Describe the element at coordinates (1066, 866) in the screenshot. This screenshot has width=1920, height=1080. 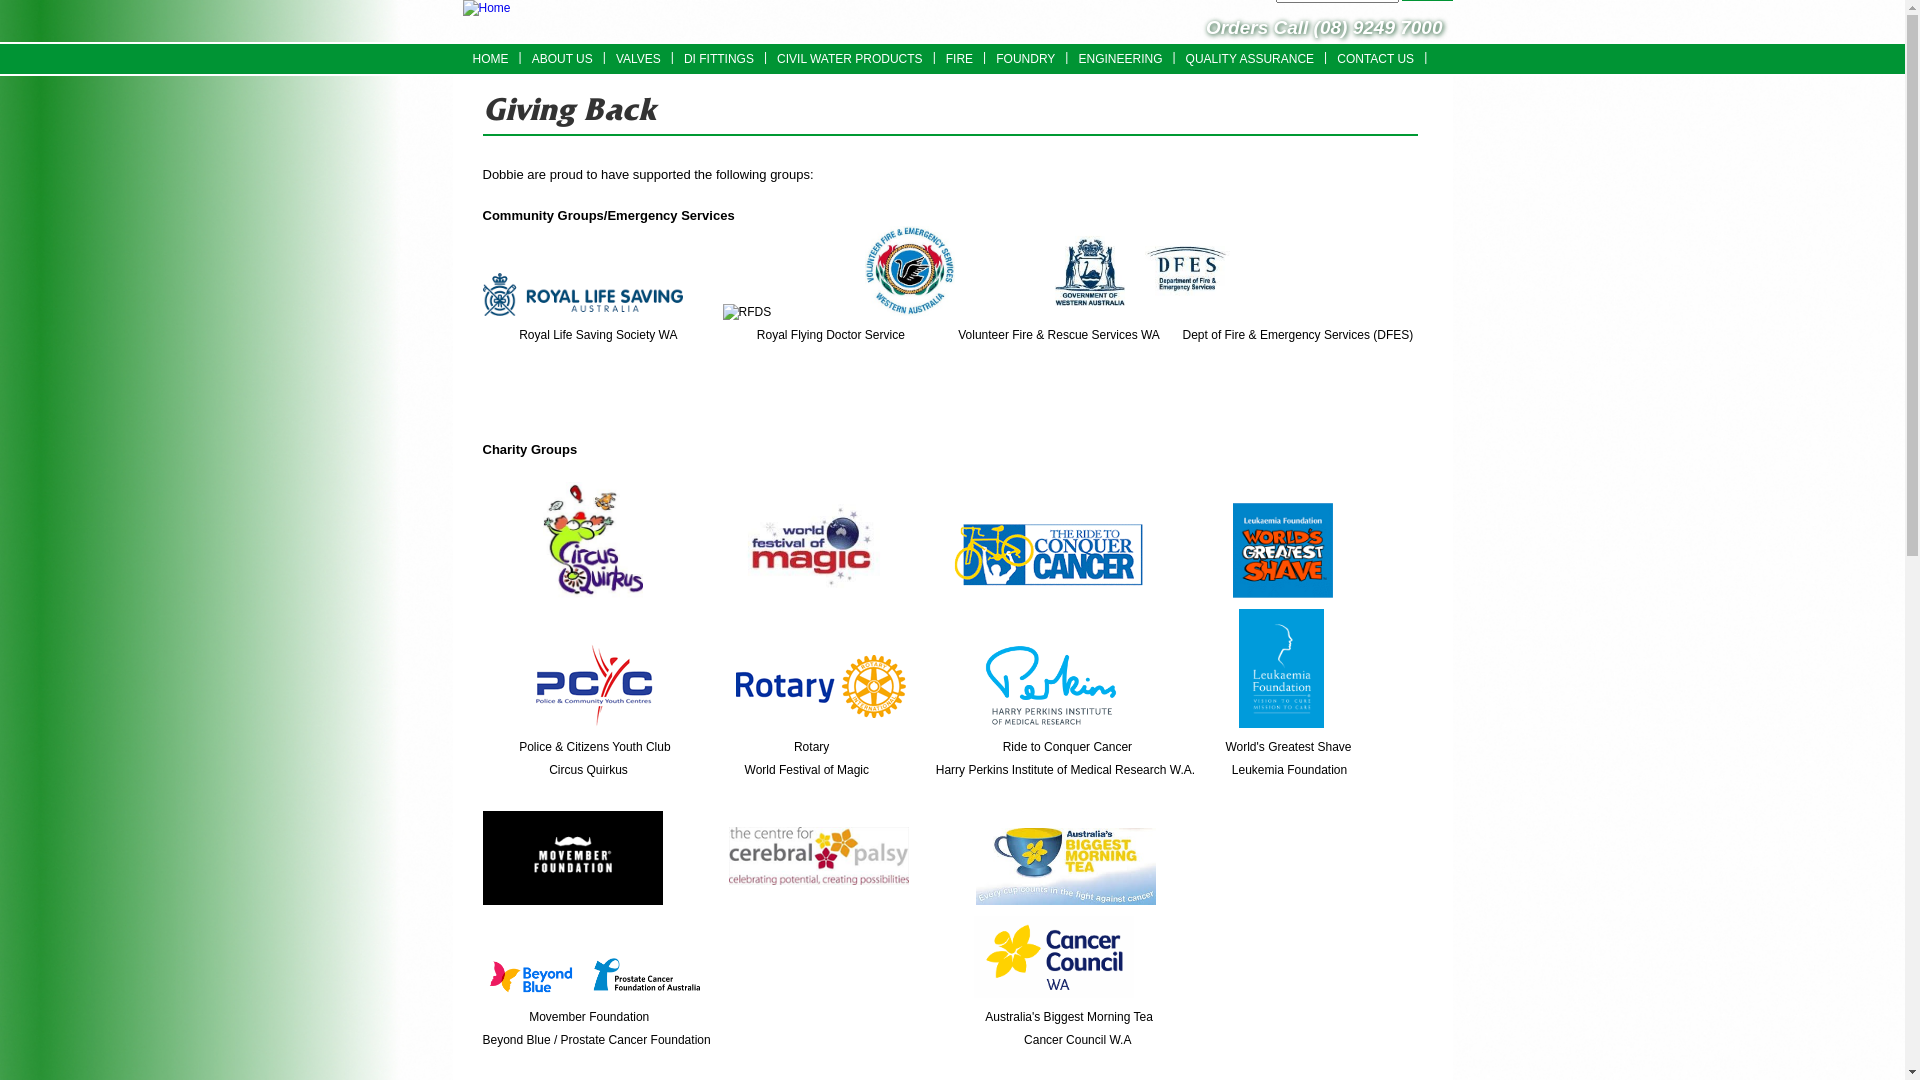
I see `Morning Tea` at that location.